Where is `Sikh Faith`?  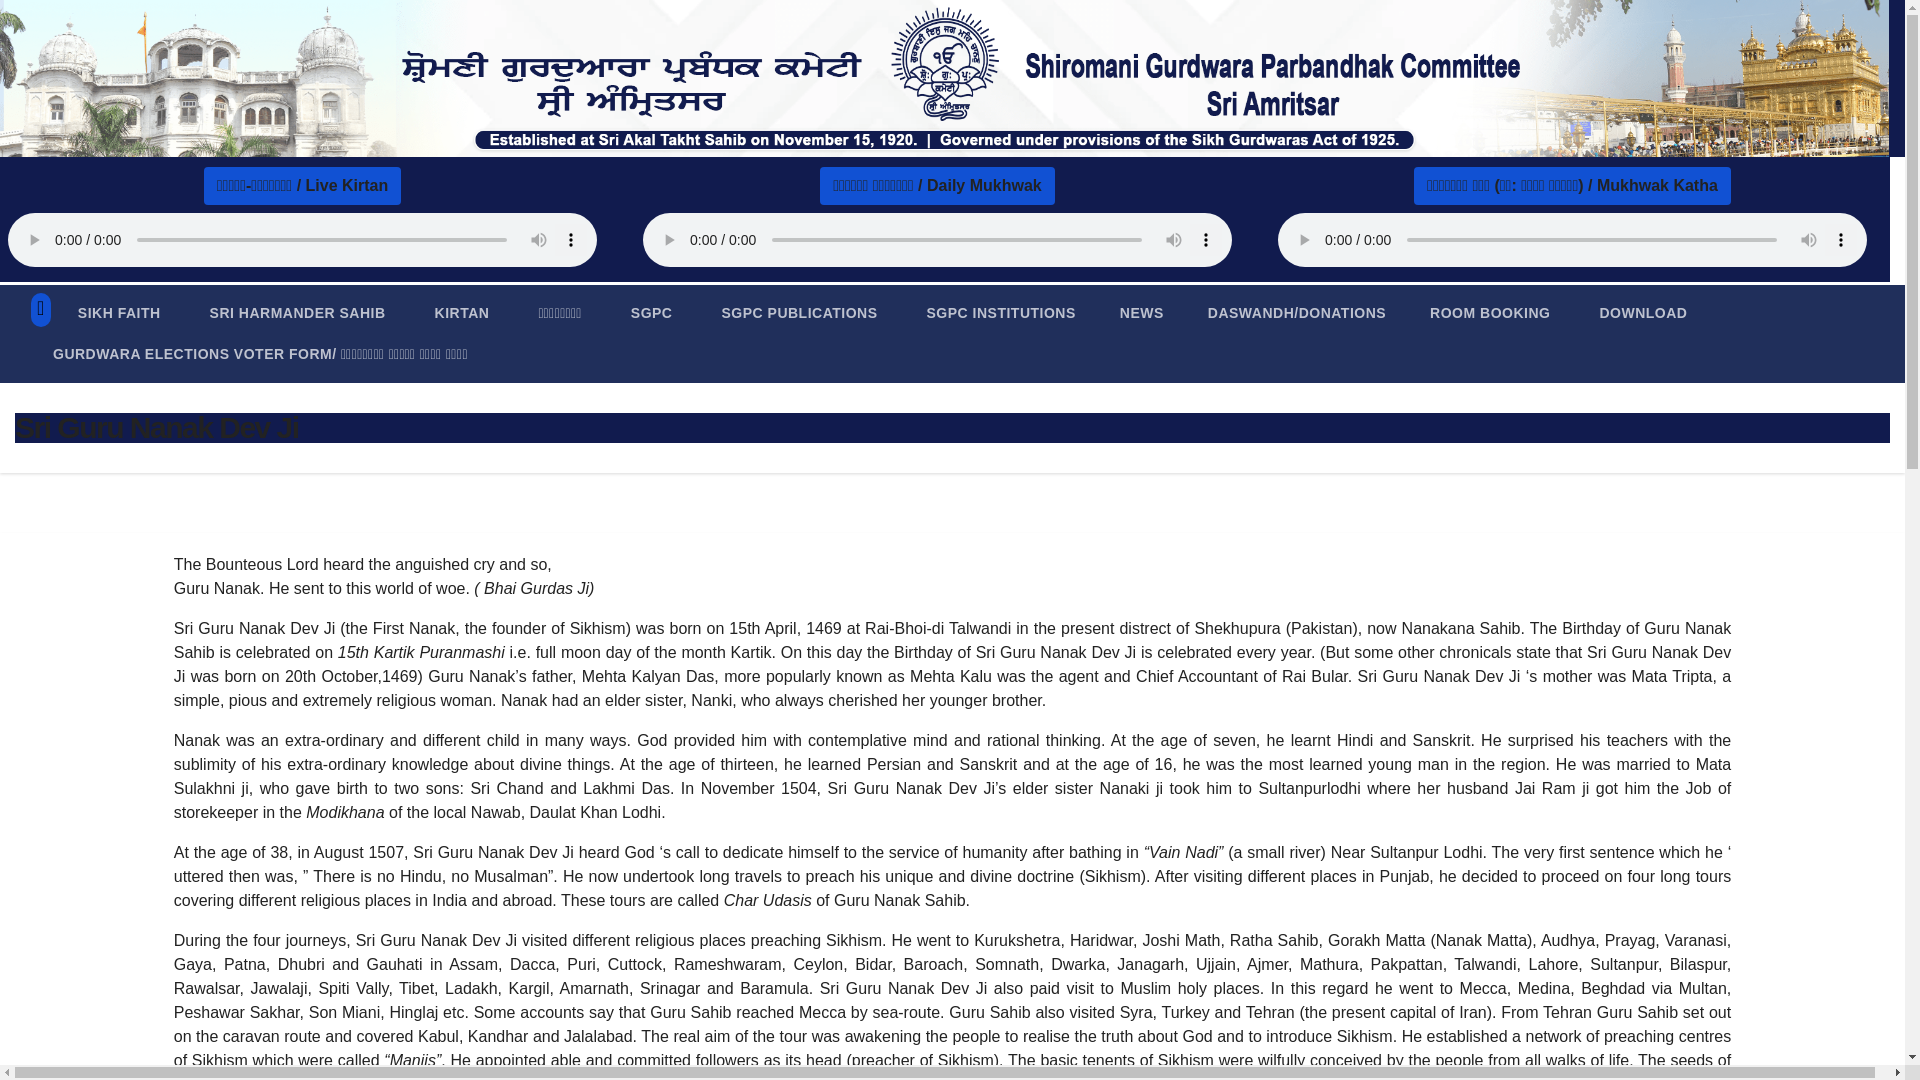 Sikh Faith is located at coordinates (118, 312).